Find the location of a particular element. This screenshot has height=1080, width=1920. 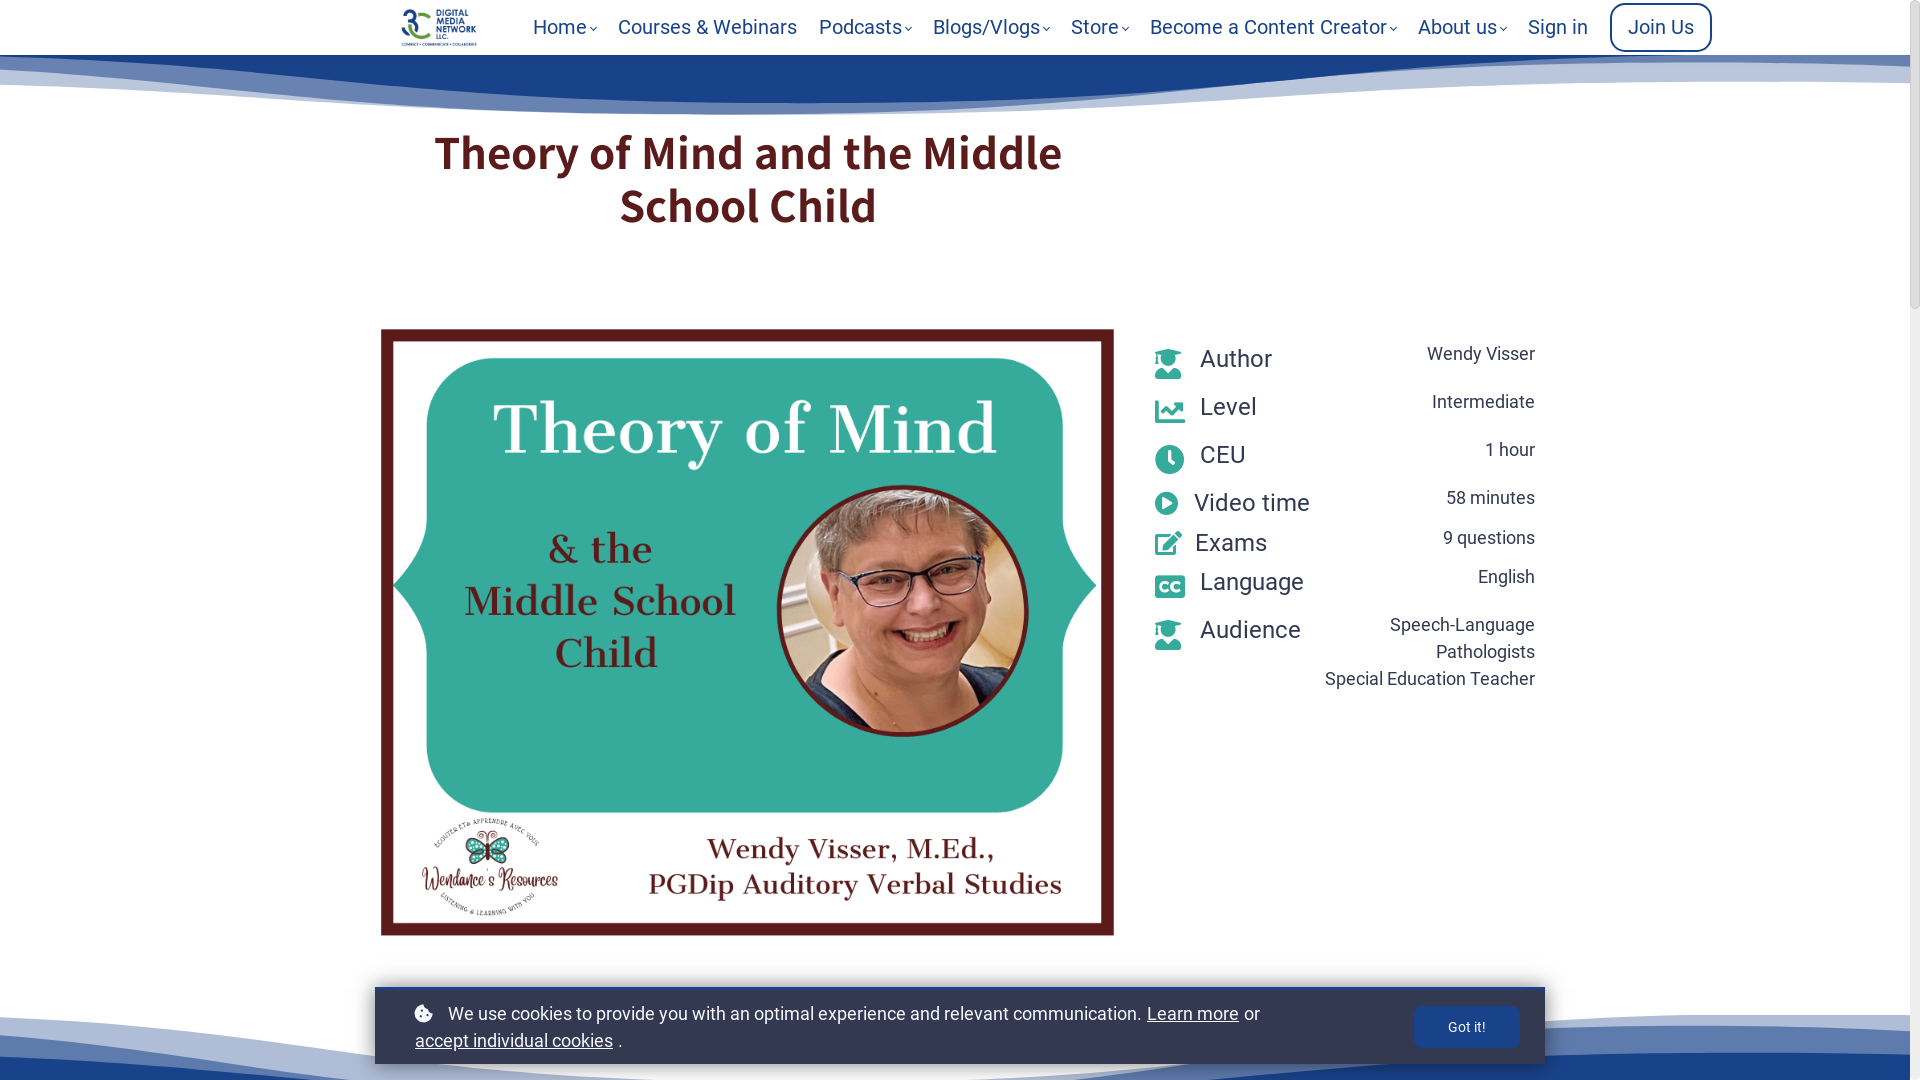

Blogs/Vlogs is located at coordinates (991, 28).